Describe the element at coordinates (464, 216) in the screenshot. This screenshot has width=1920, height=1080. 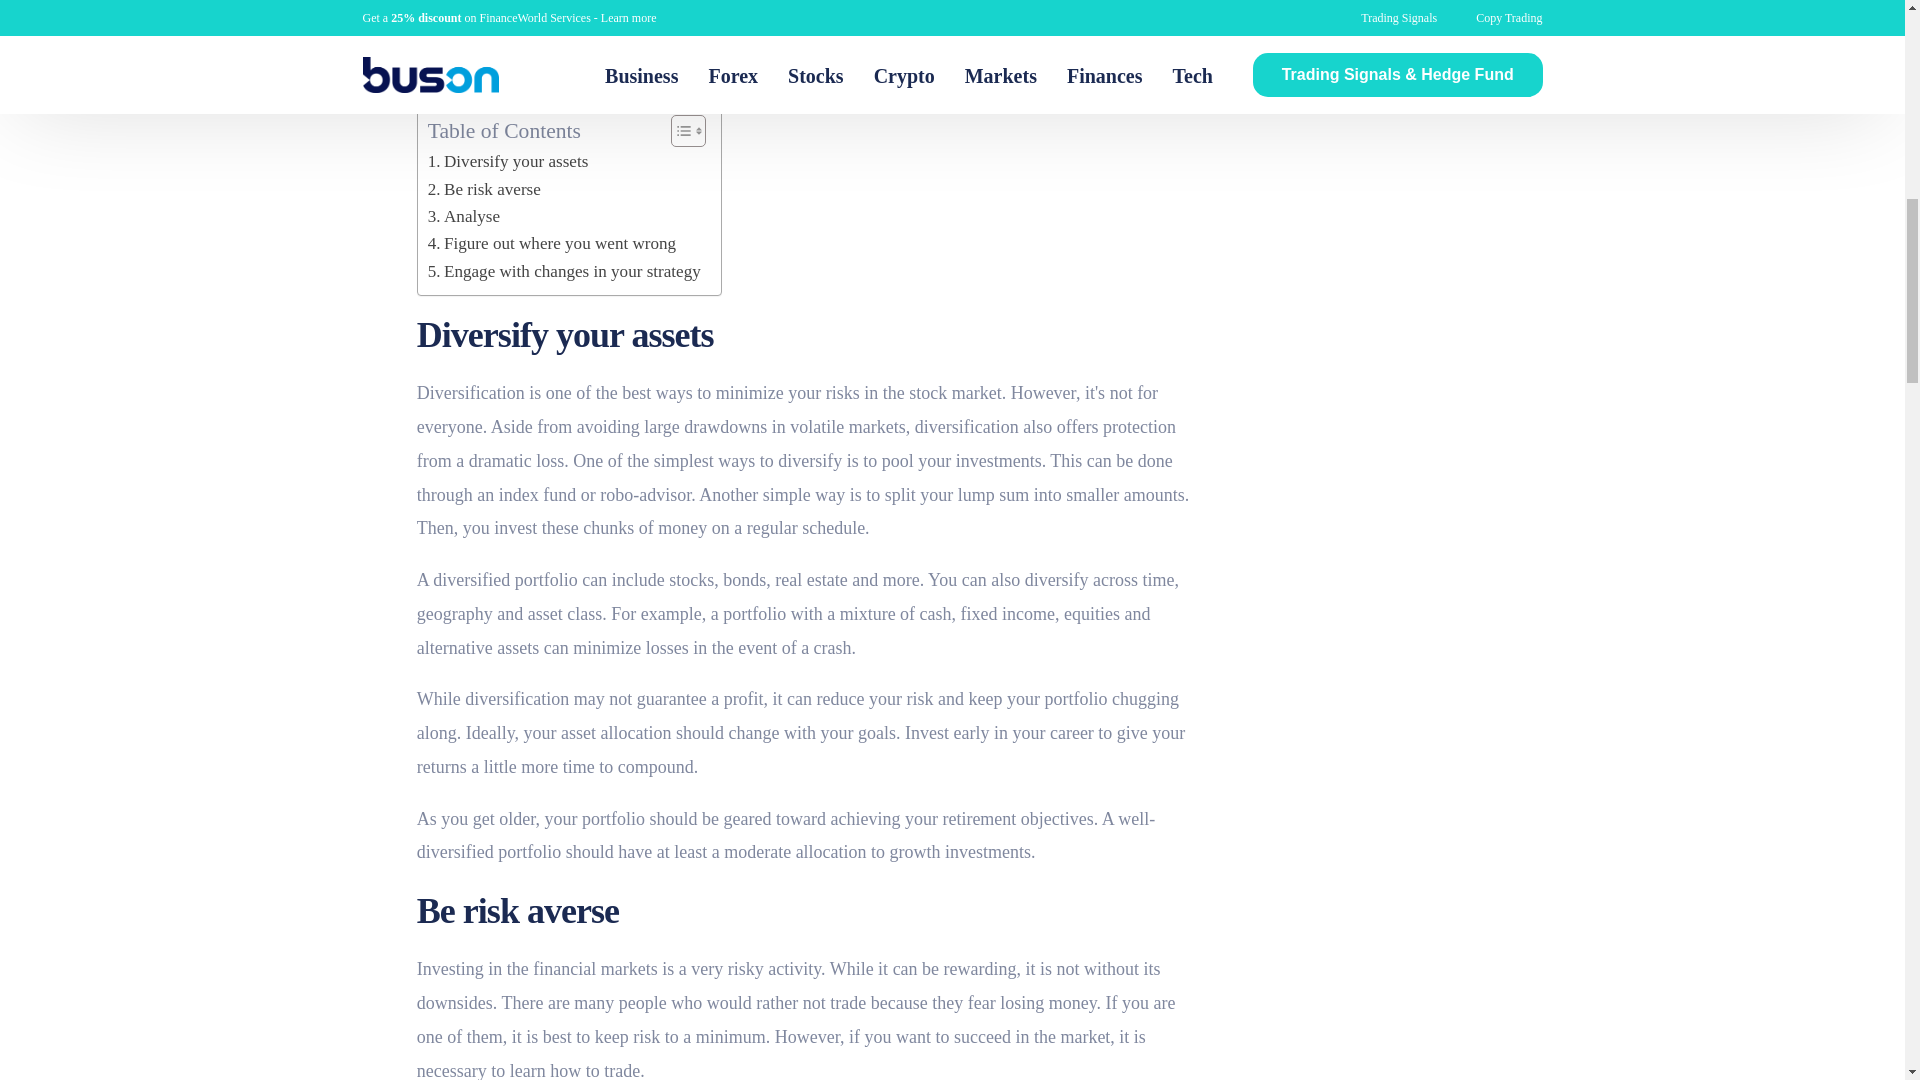
I see `Analyse` at that location.